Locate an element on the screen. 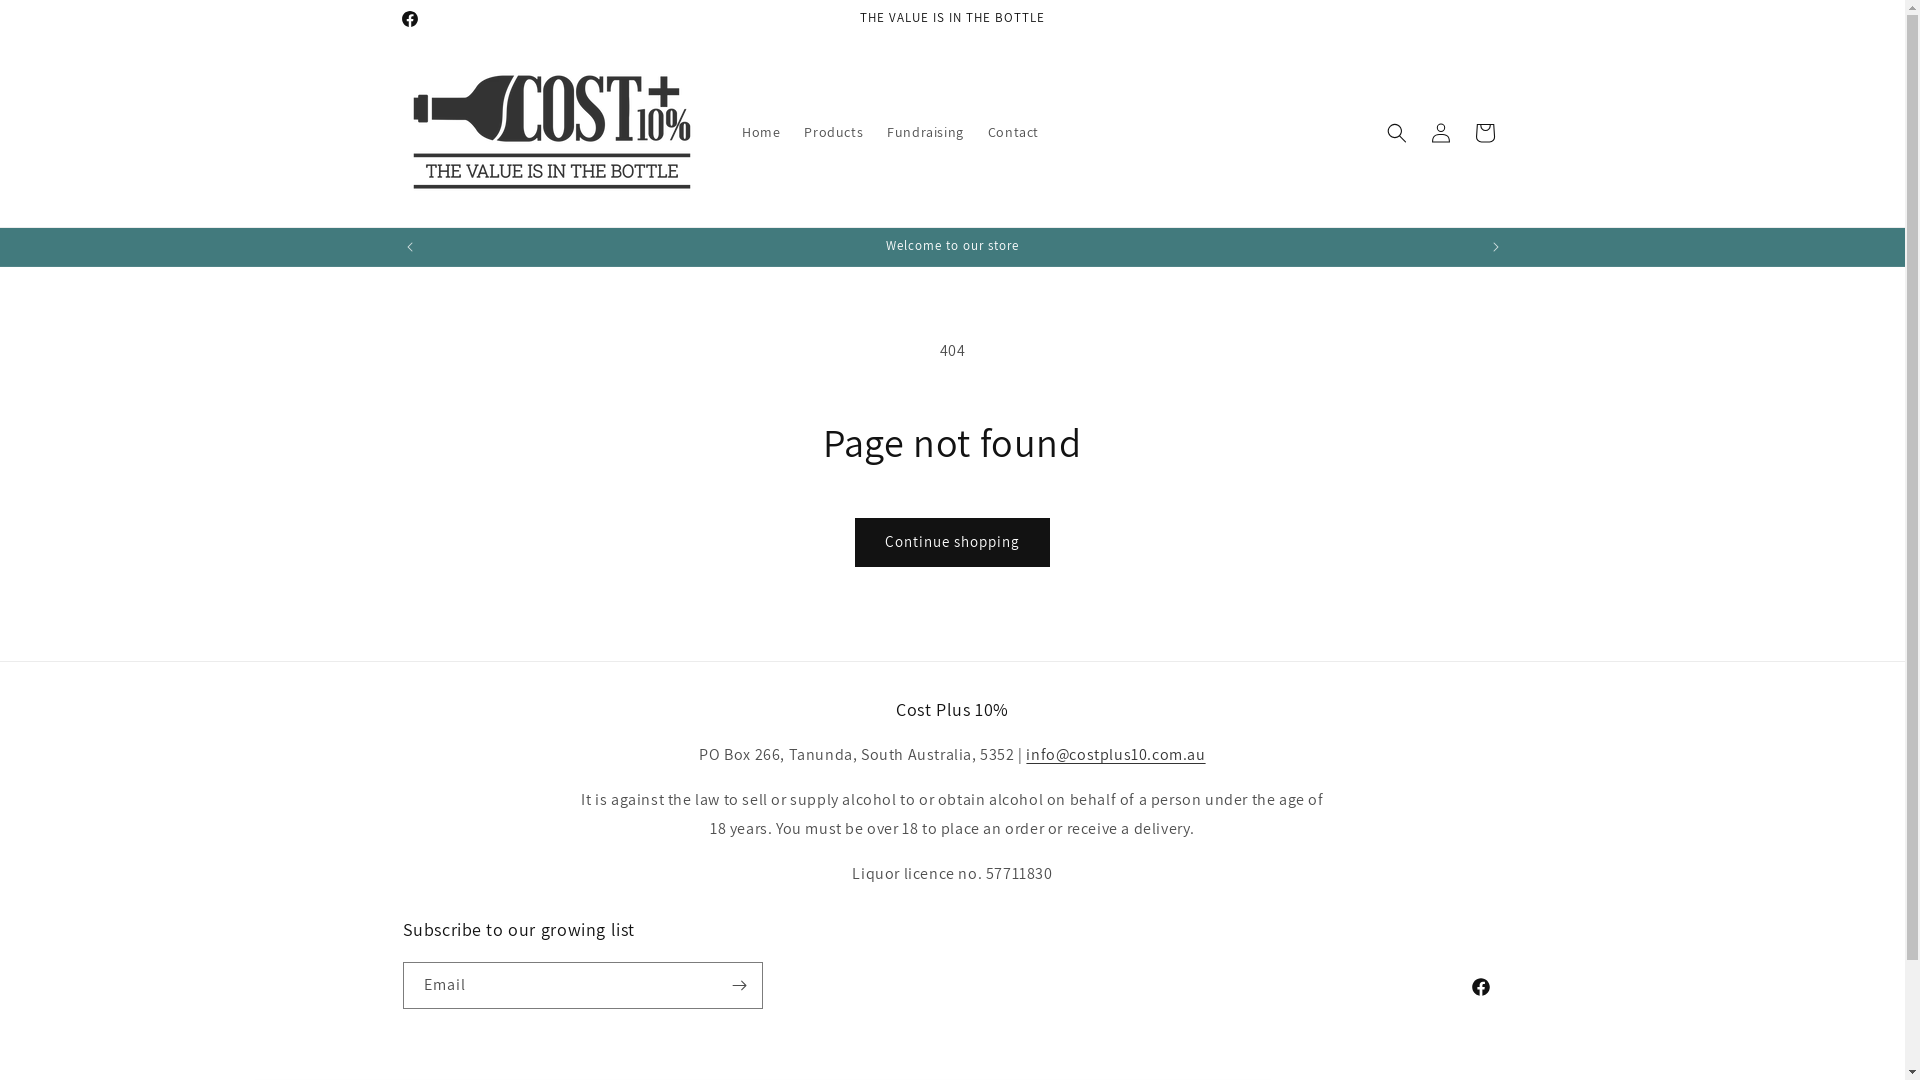 The image size is (1920, 1080). Home is located at coordinates (761, 132).